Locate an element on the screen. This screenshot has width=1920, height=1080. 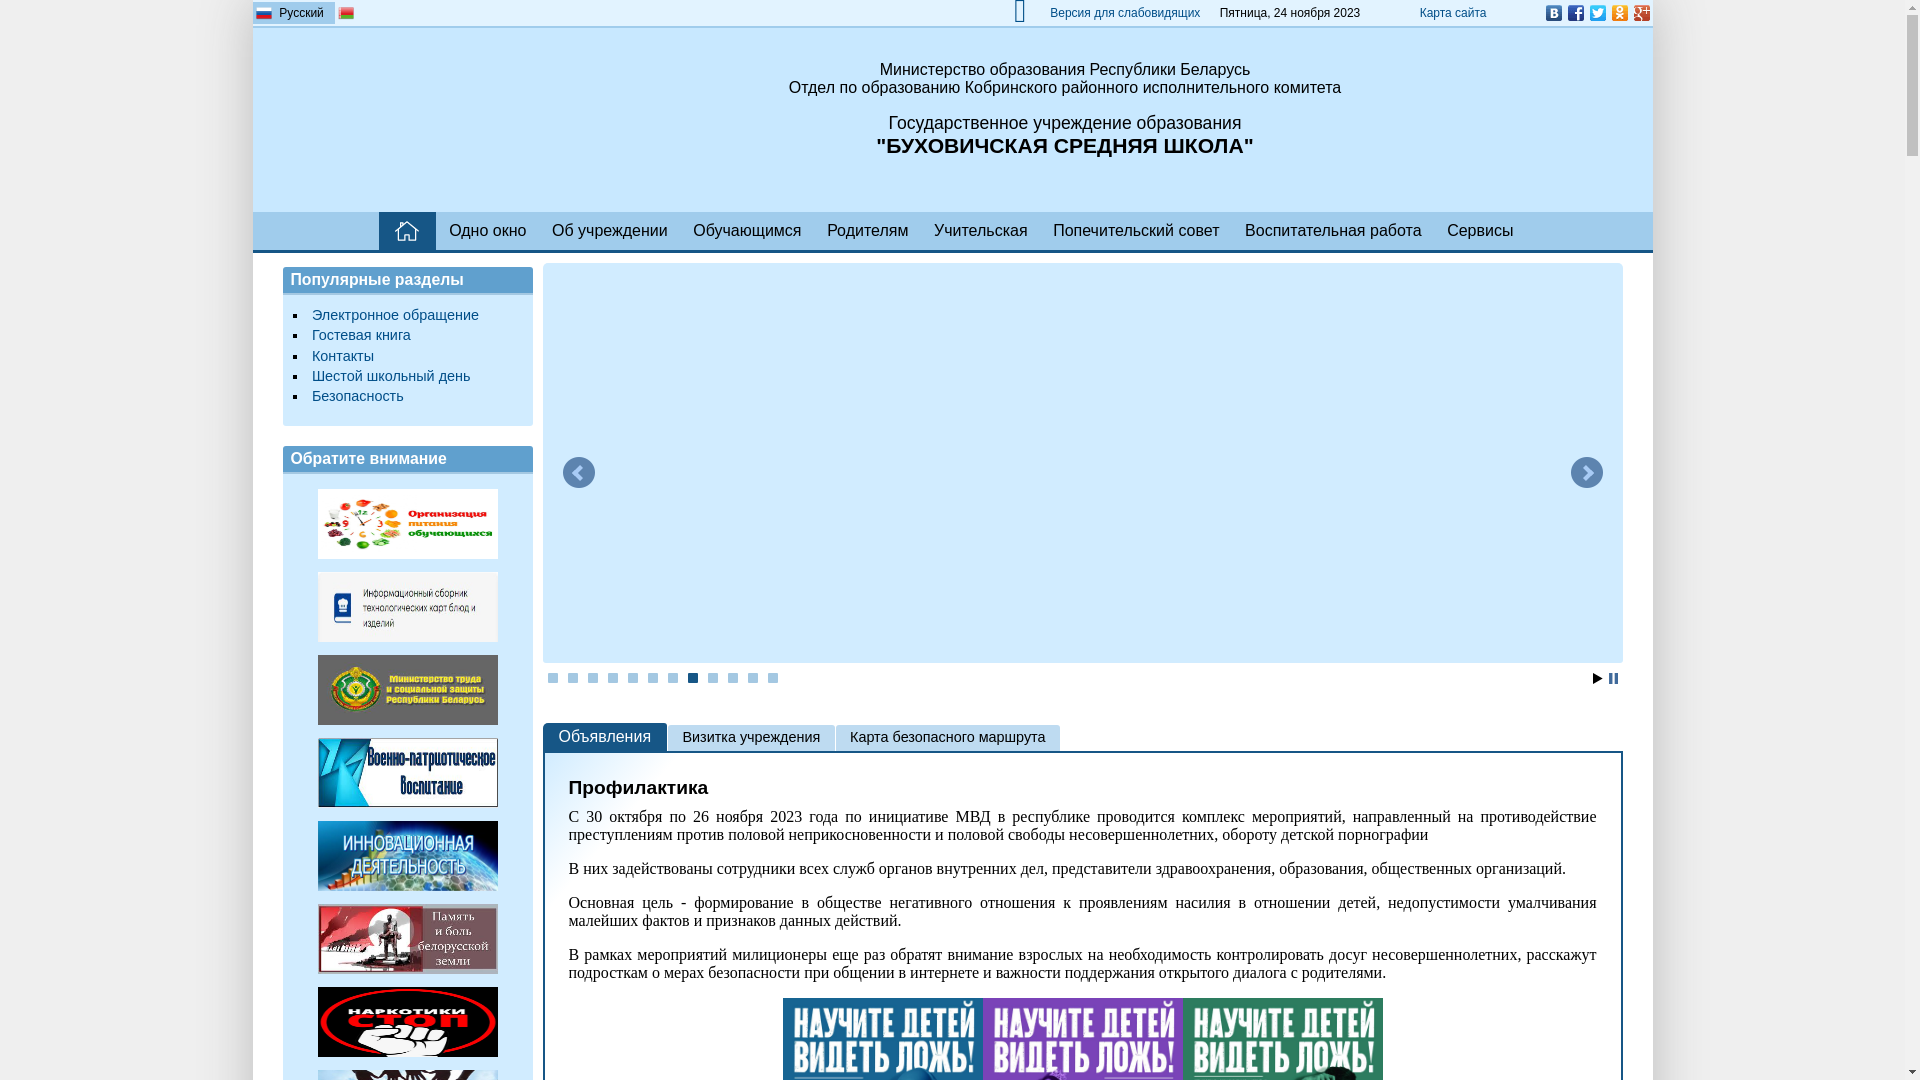
12 is located at coordinates (773, 678).